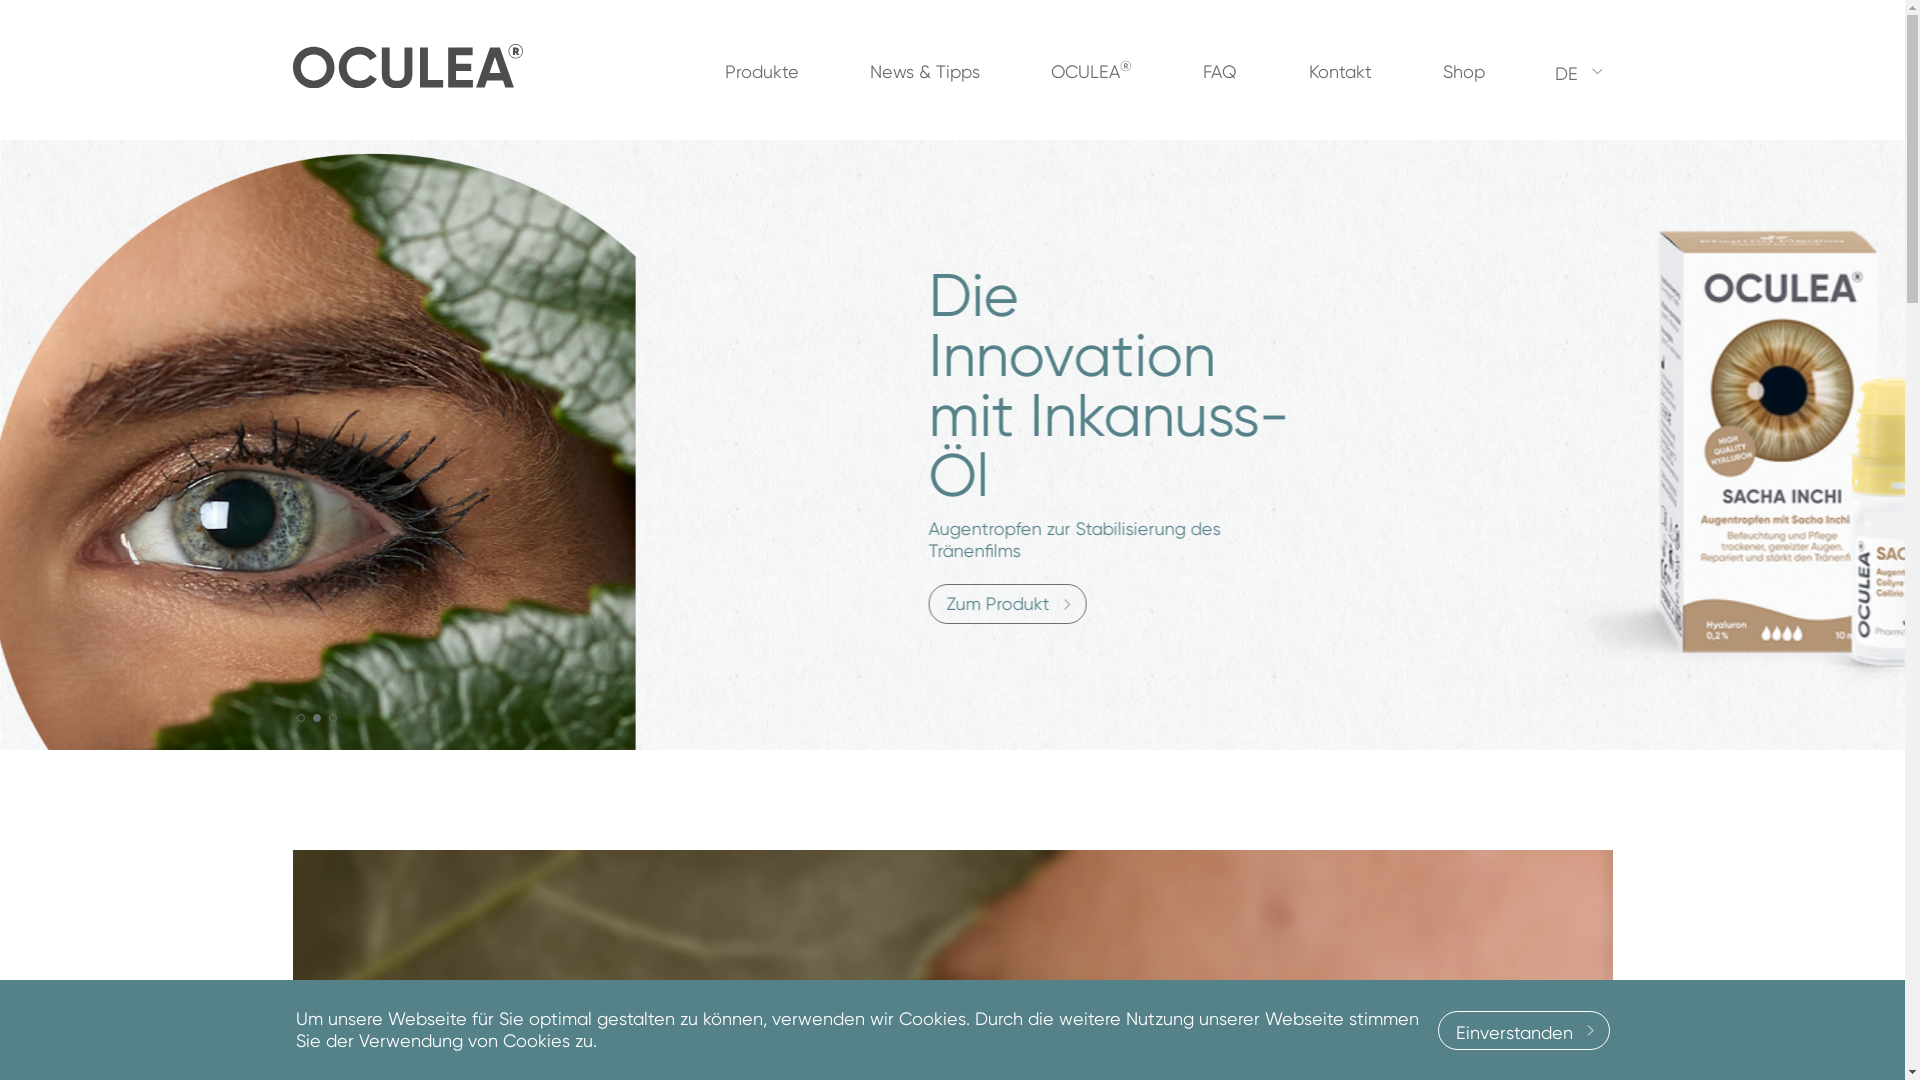 This screenshot has width=1920, height=1080. Describe the element at coordinates (1524, 1030) in the screenshot. I see `Einverstanden` at that location.